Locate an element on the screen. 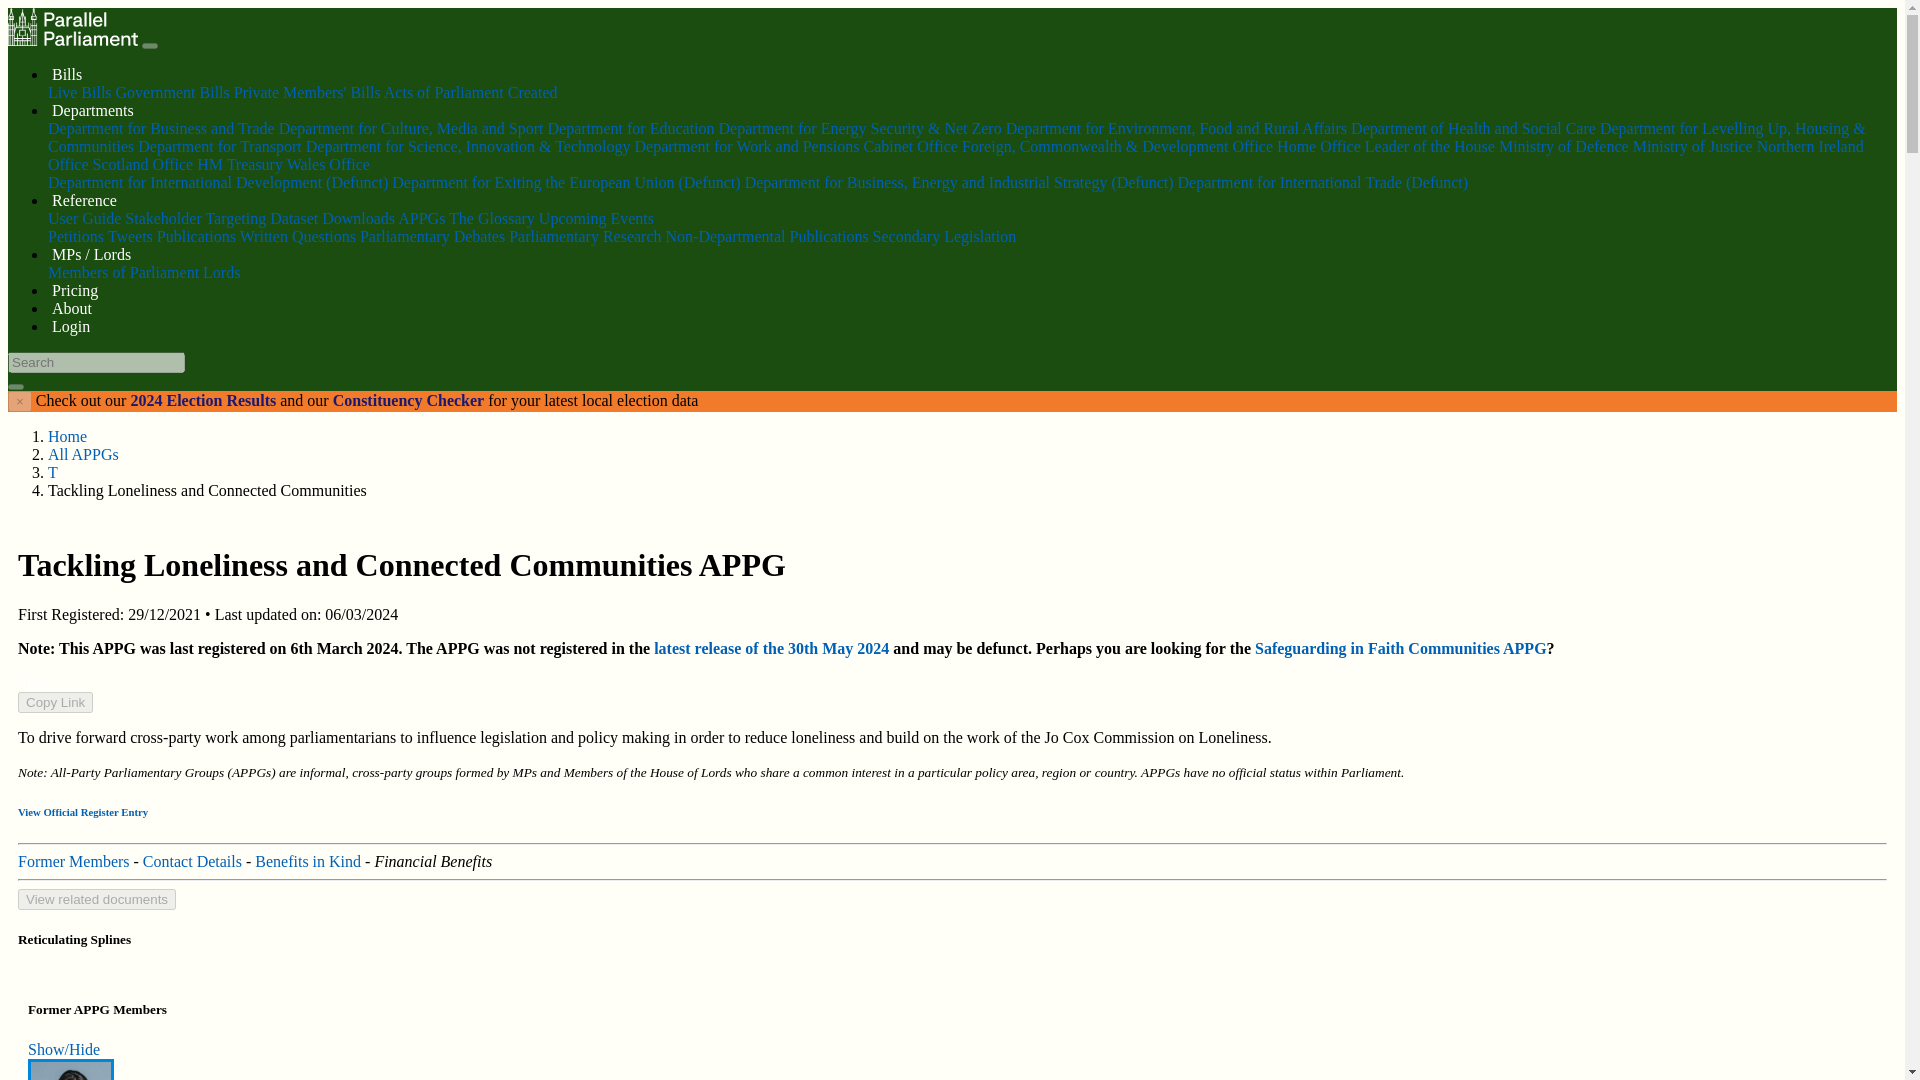  Departments is located at coordinates (92, 110).